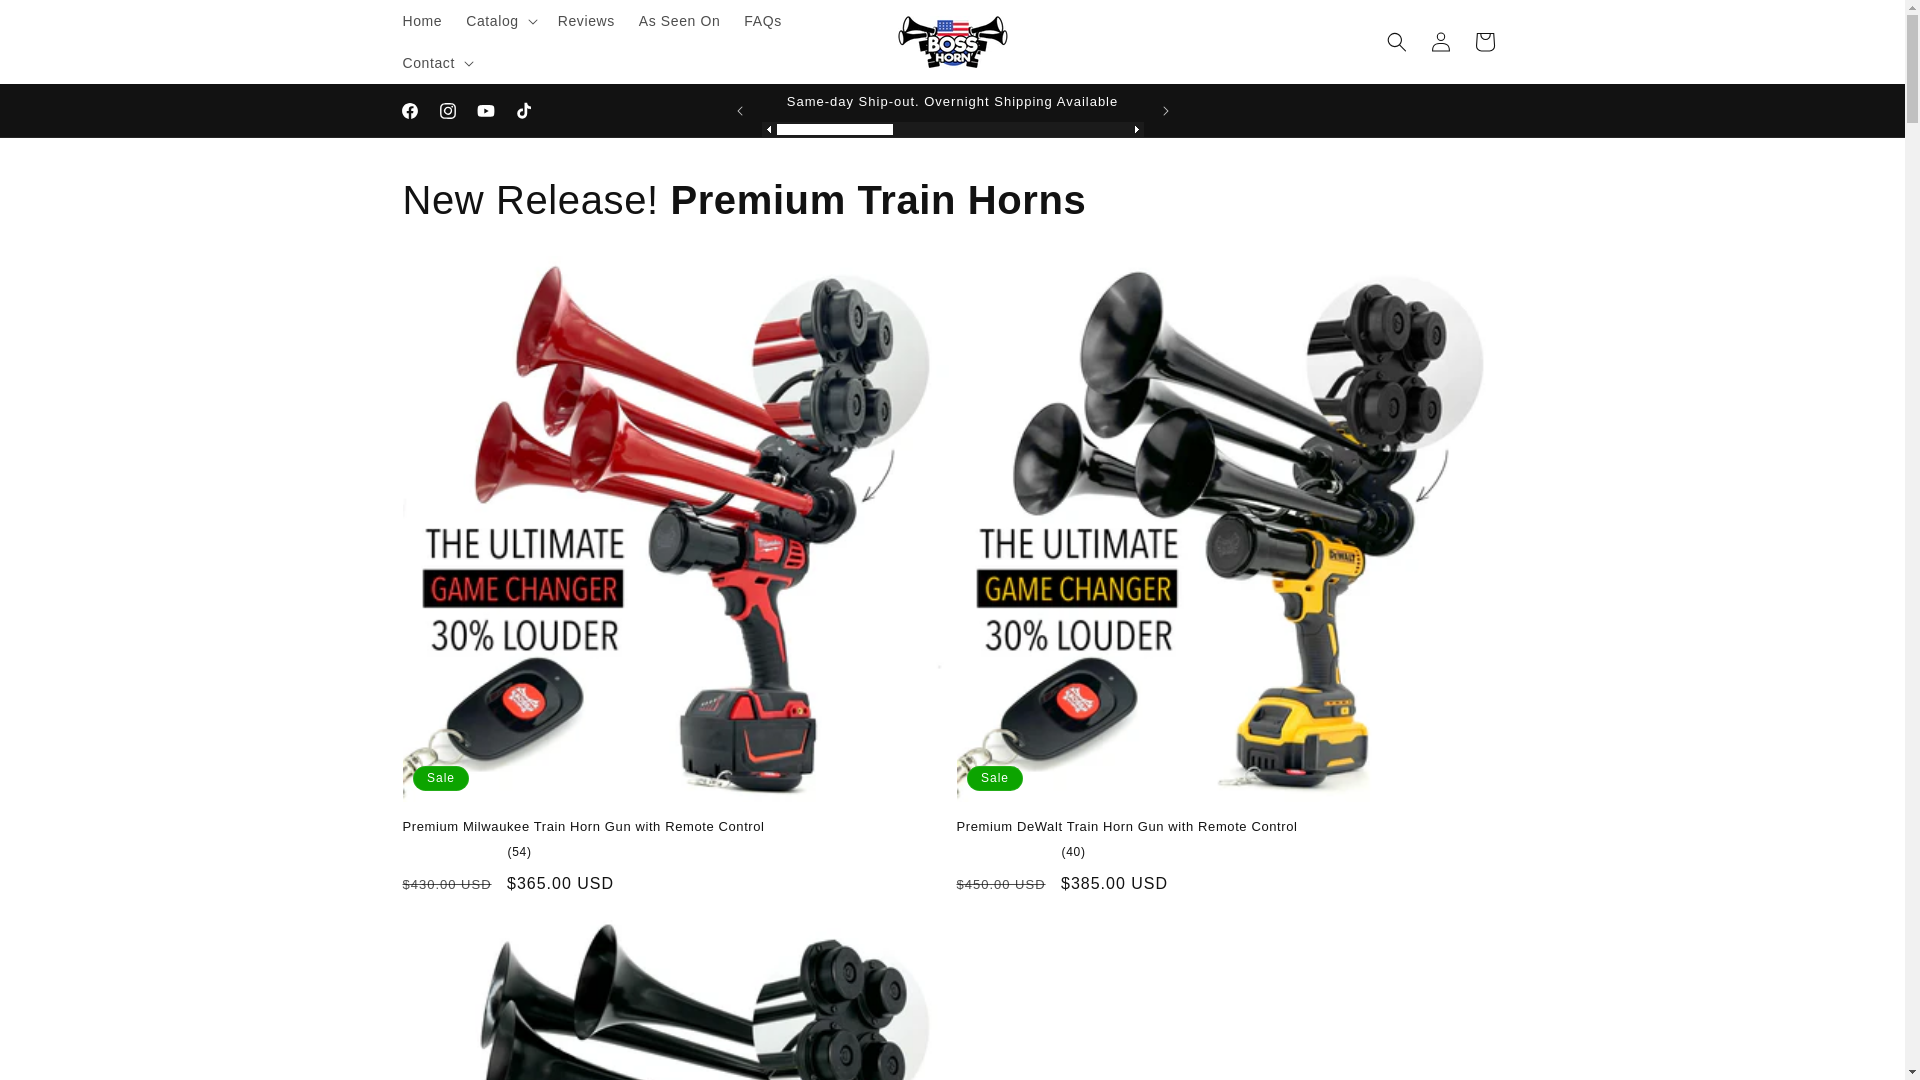 This screenshot has width=1920, height=1080. What do you see at coordinates (586, 21) in the screenshot?
I see `Reviews` at bounding box center [586, 21].